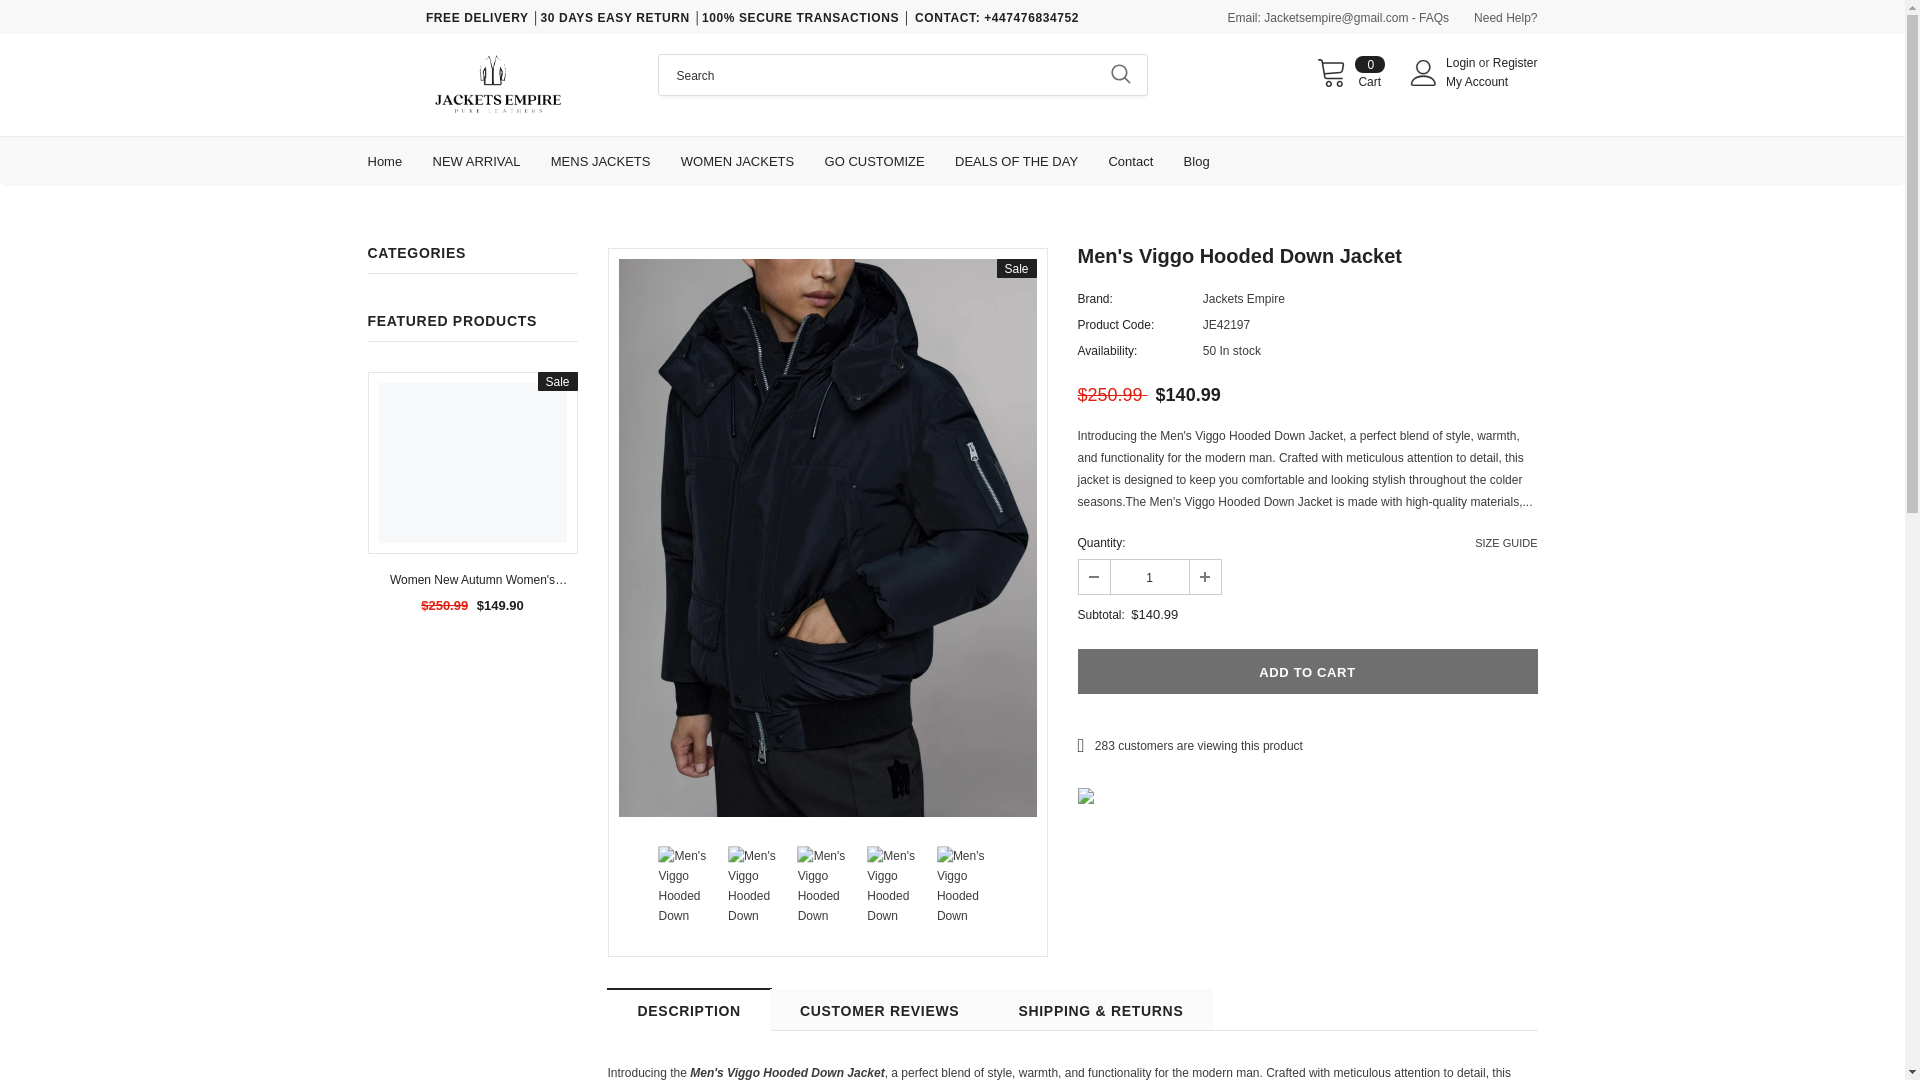 The image size is (1920, 1080). What do you see at coordinates (1515, 63) in the screenshot?
I see `Register` at bounding box center [1515, 63].